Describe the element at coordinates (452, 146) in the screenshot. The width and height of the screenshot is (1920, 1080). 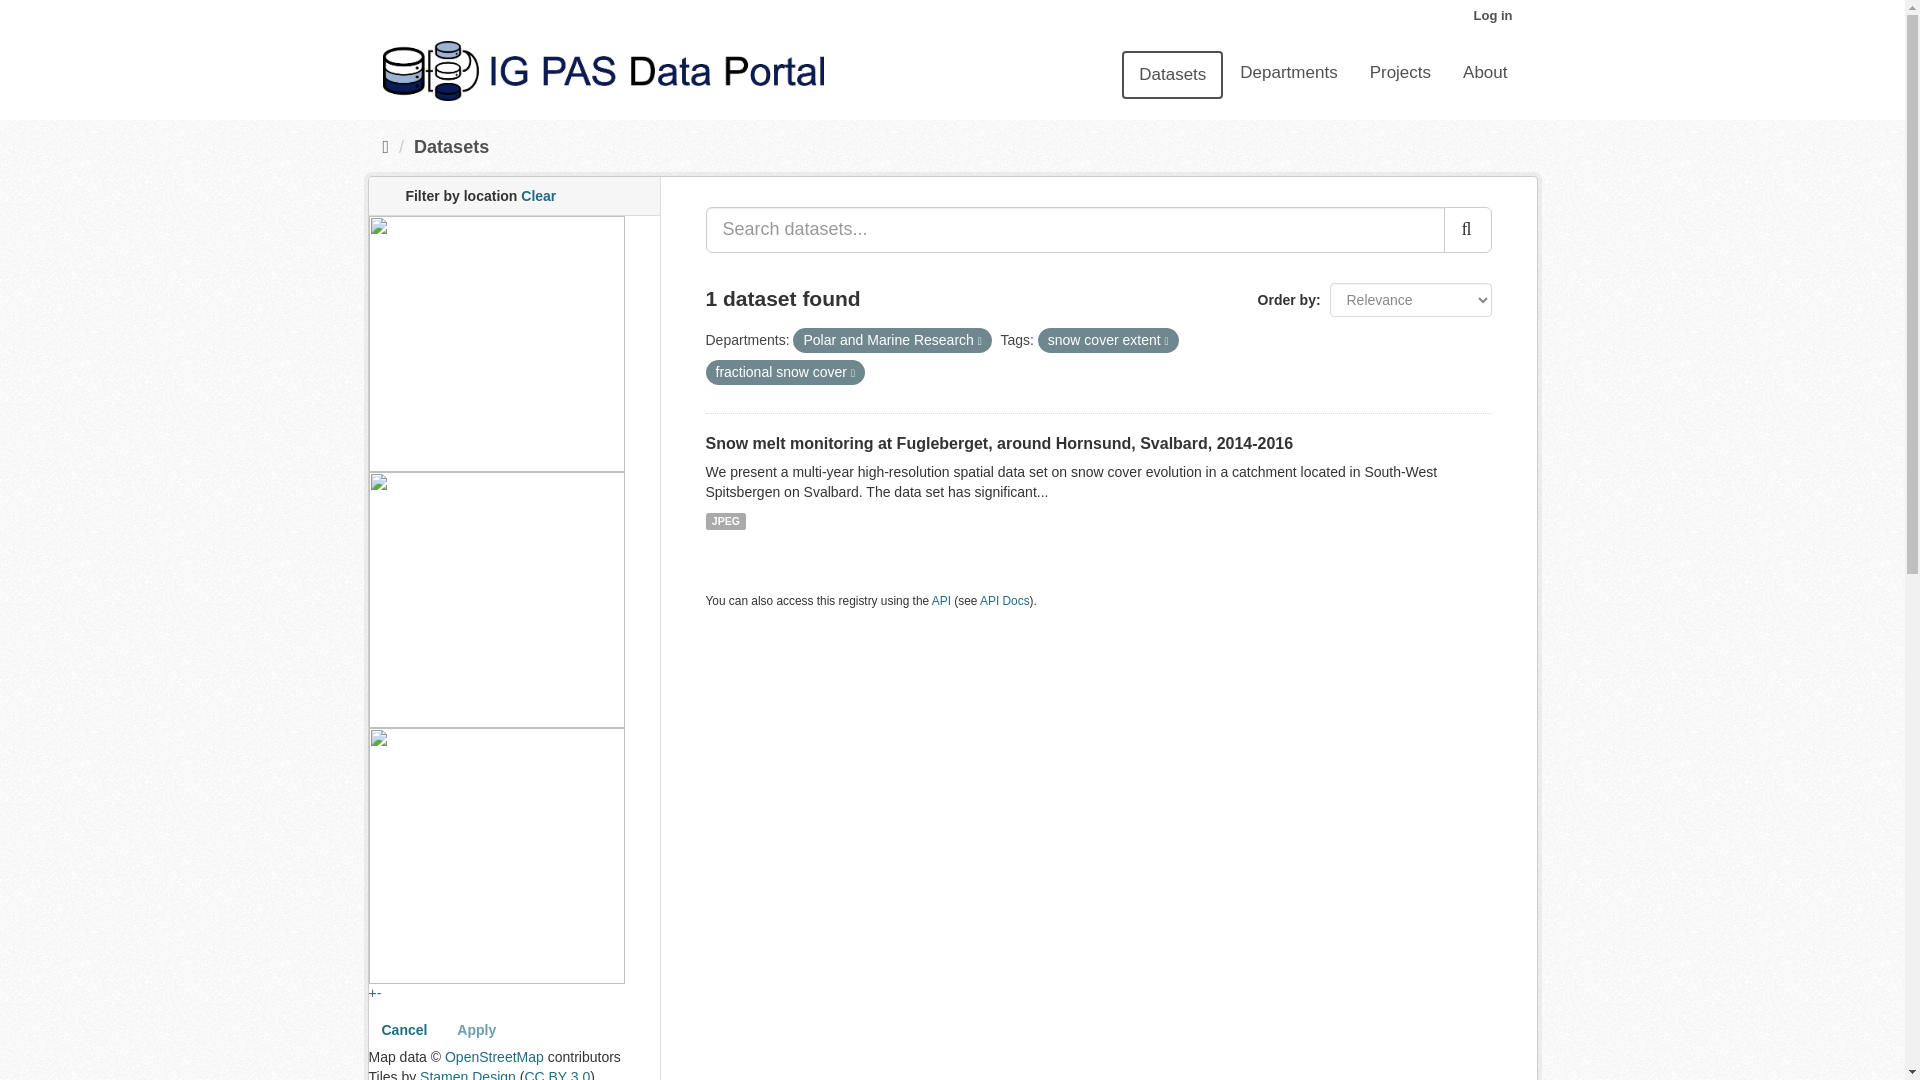
I see `Datasets` at that location.